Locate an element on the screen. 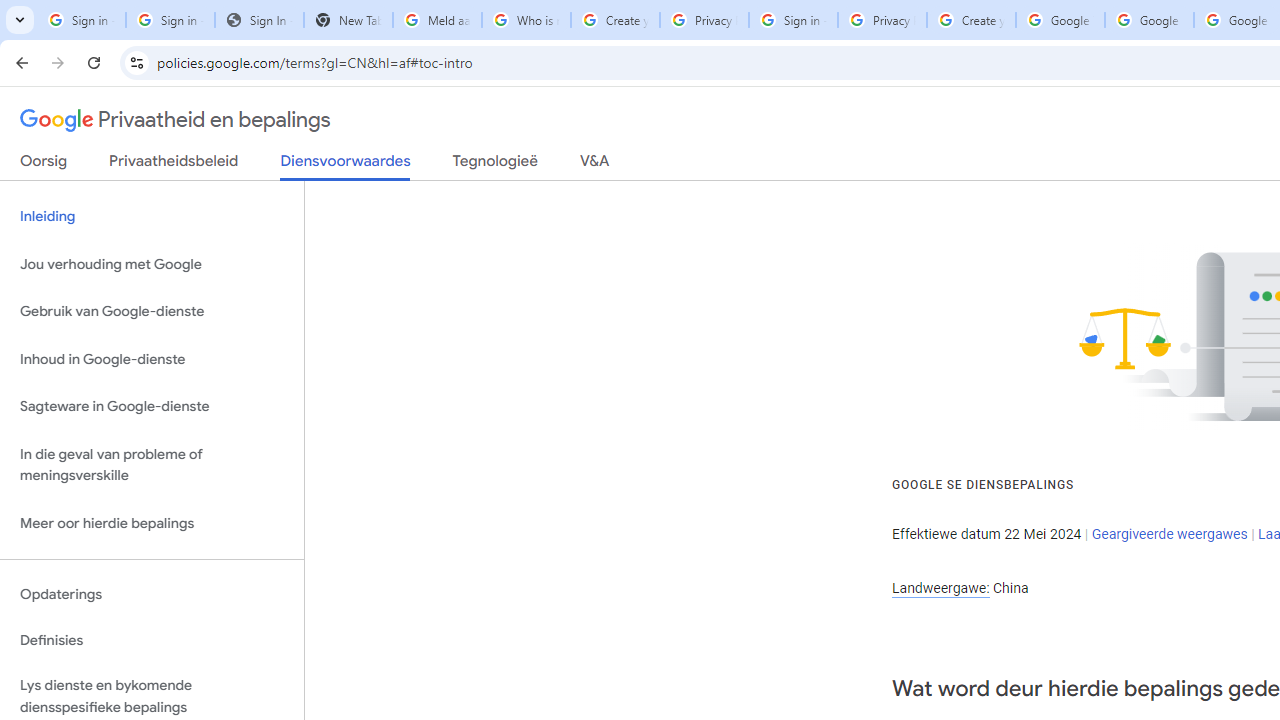 This screenshot has height=720, width=1280. Diensvoorwaardes is located at coordinates (345, 166).